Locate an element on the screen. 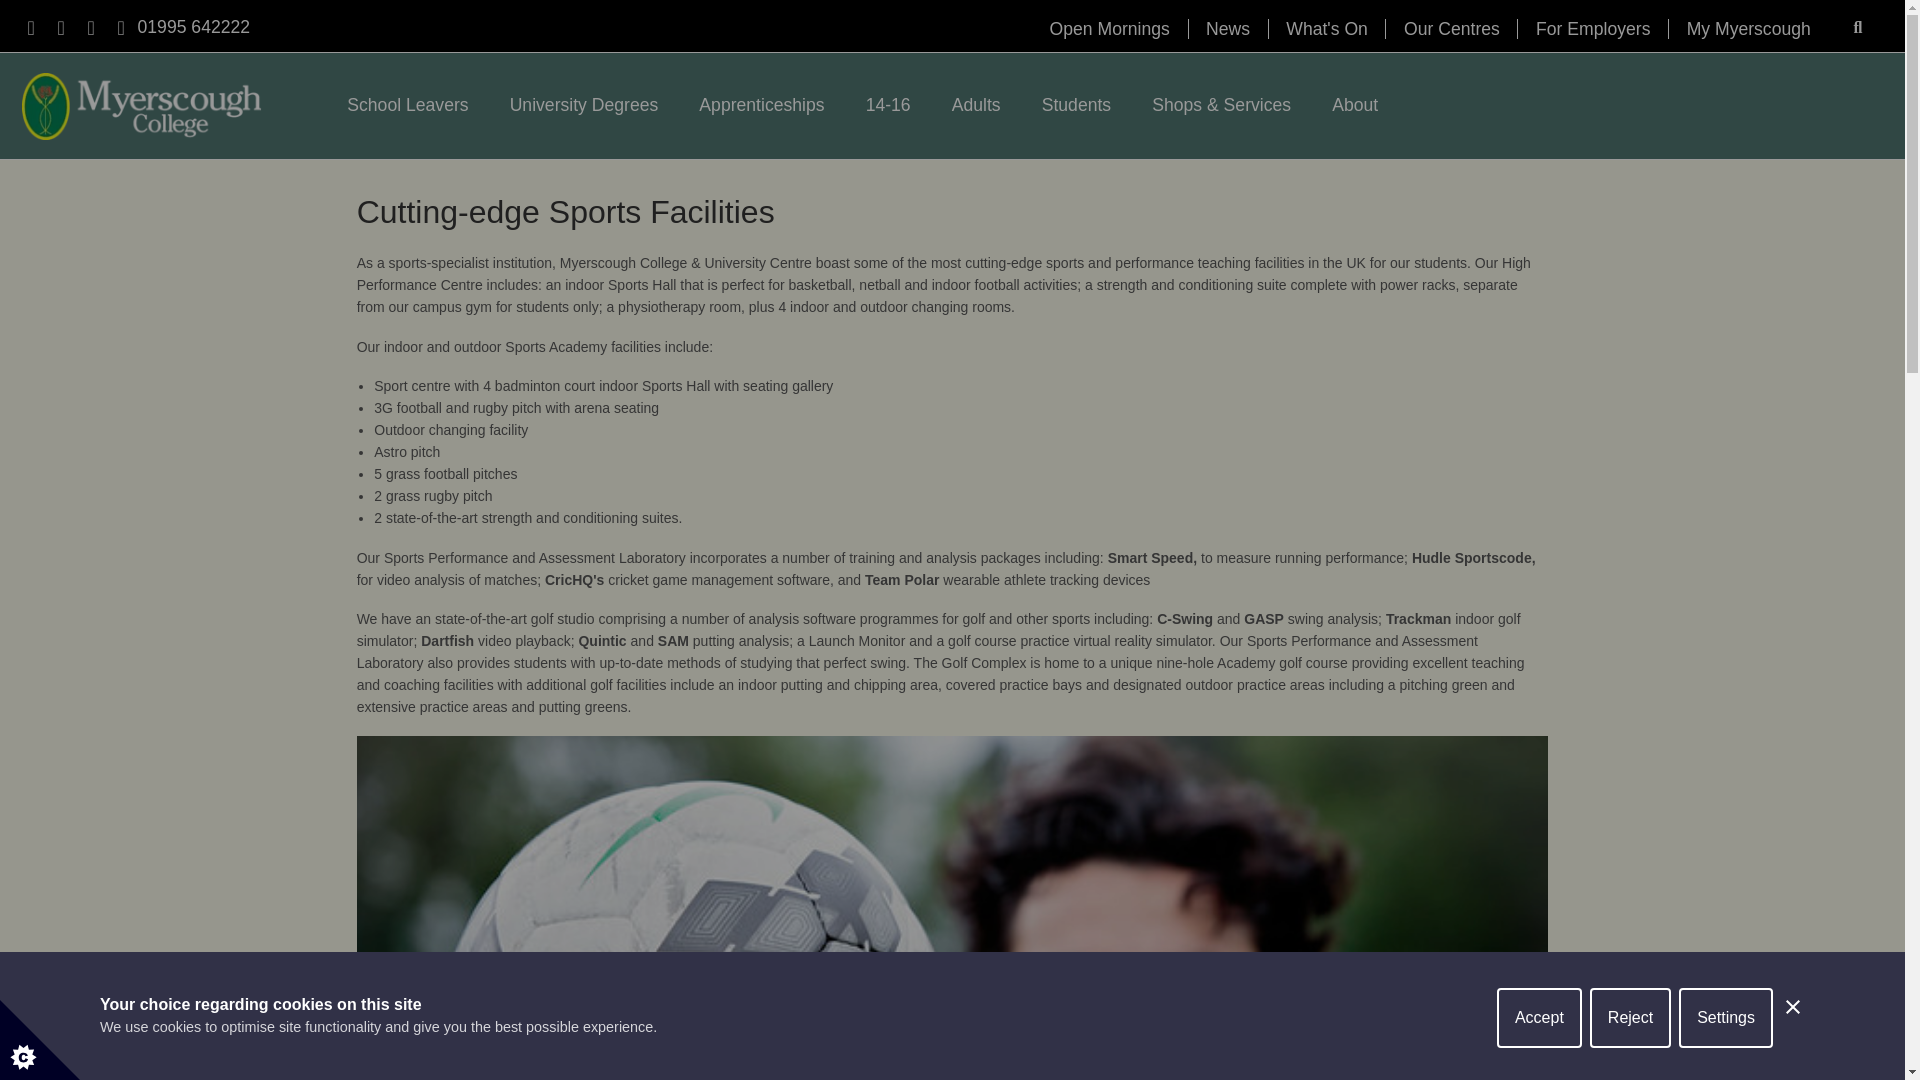 The width and height of the screenshot is (1920, 1080). Settings is located at coordinates (1725, 1066).